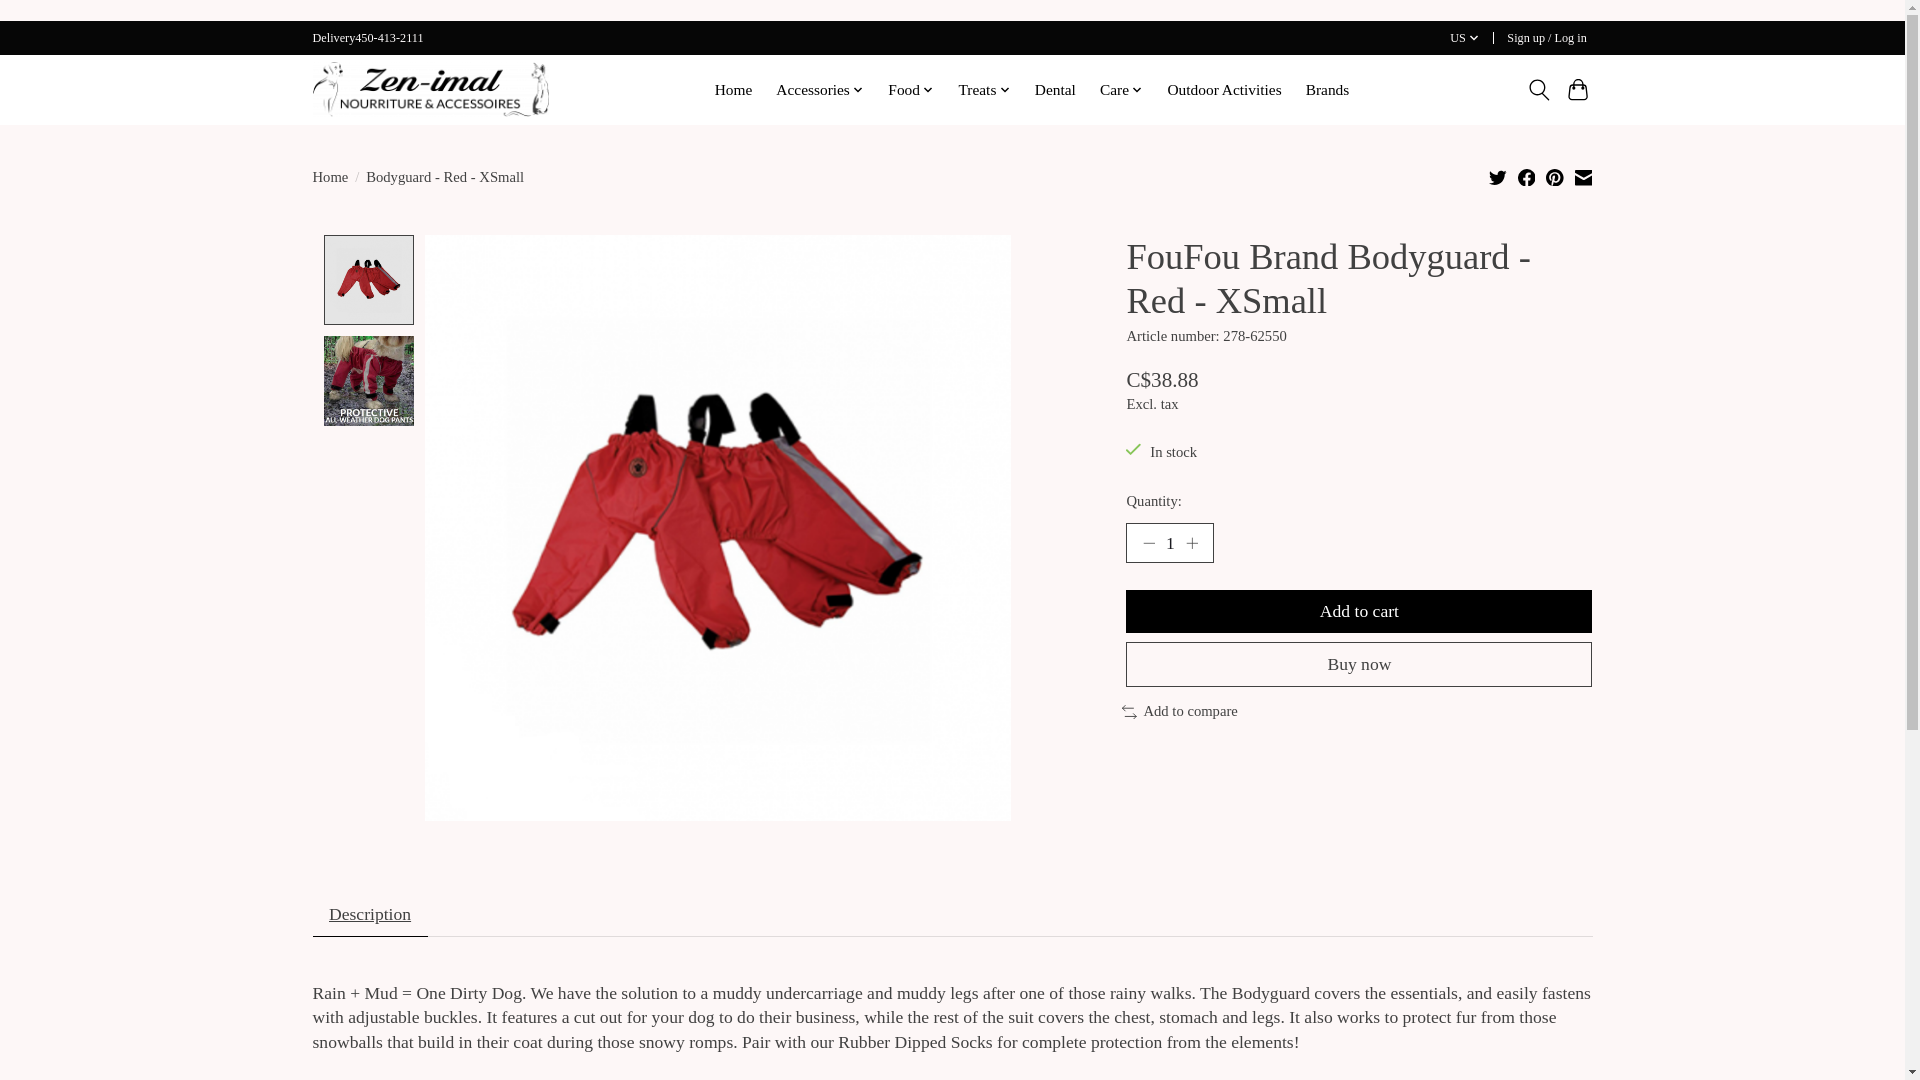 Image resolution: width=1920 pixels, height=1080 pixels. What do you see at coordinates (1554, 176) in the screenshot?
I see `Share on Pinterest` at bounding box center [1554, 176].